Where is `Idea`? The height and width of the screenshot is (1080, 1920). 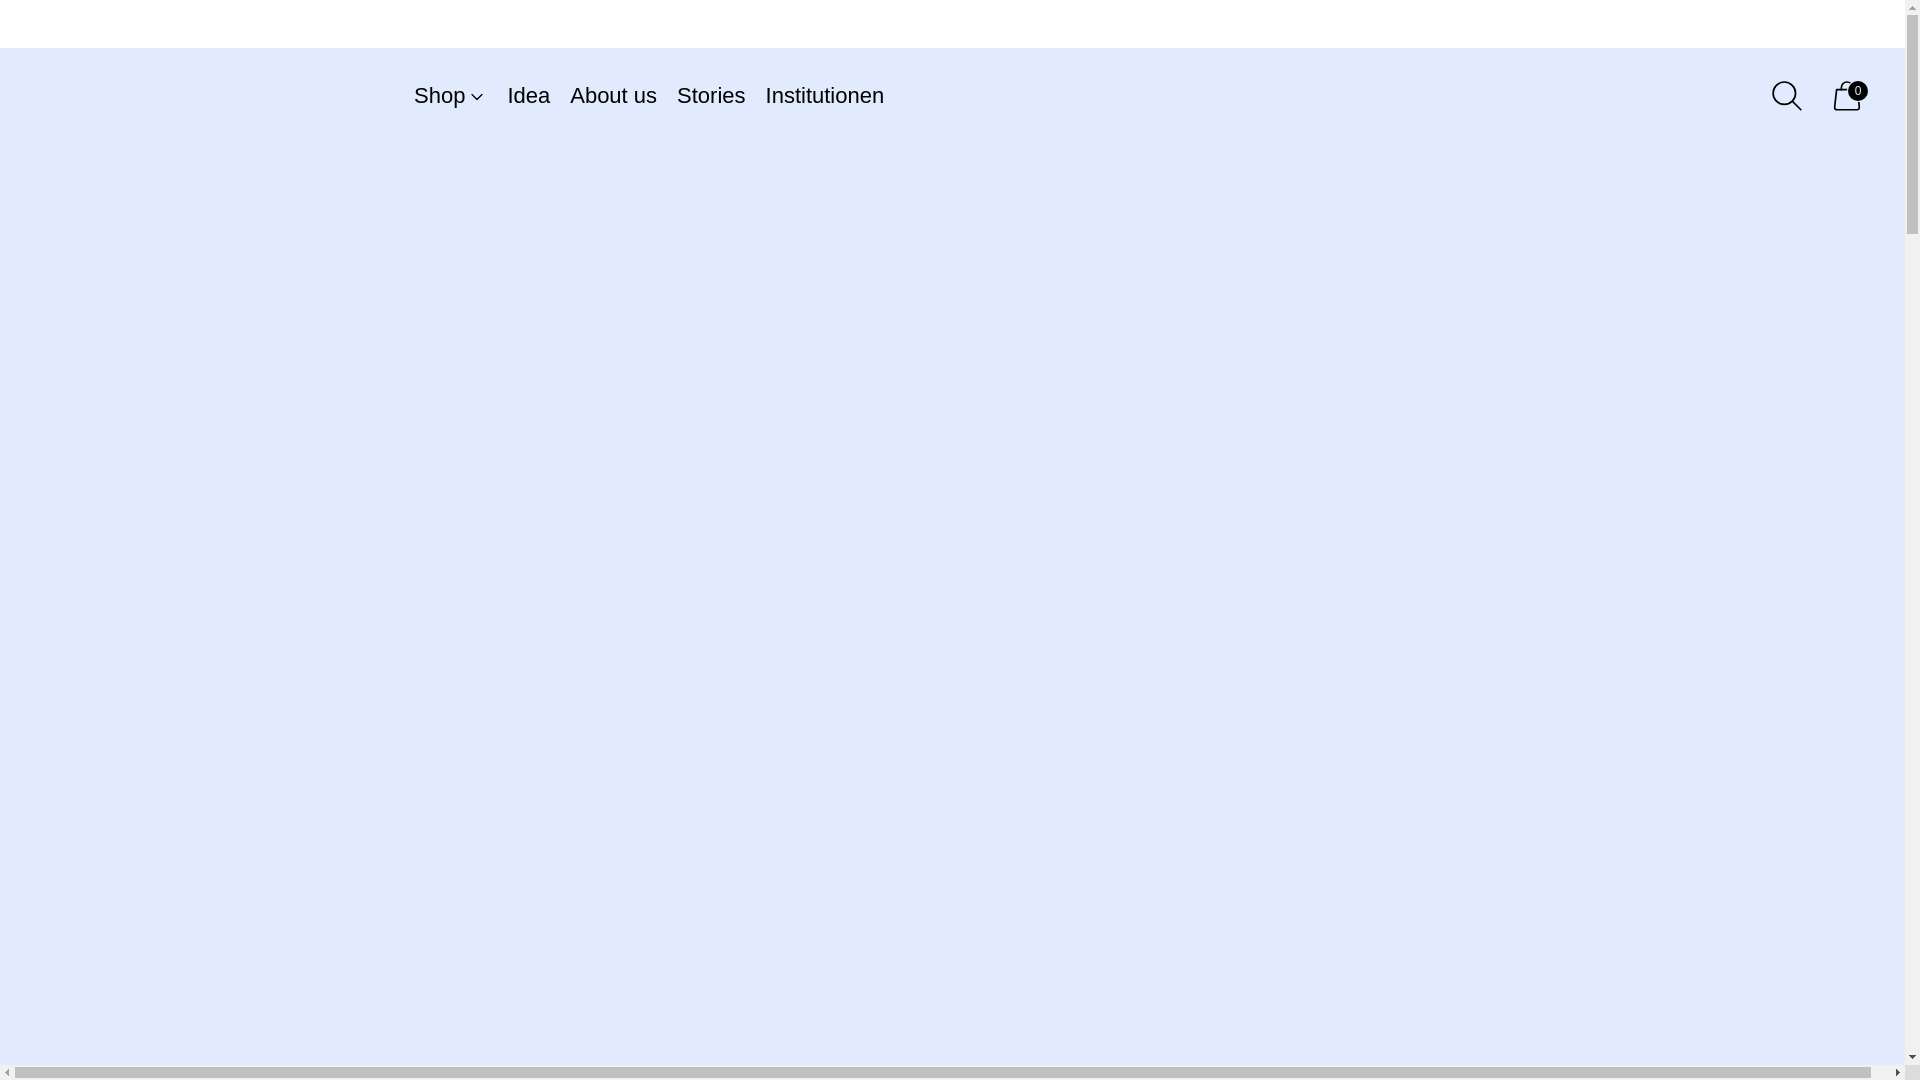
Idea is located at coordinates (528, 96).